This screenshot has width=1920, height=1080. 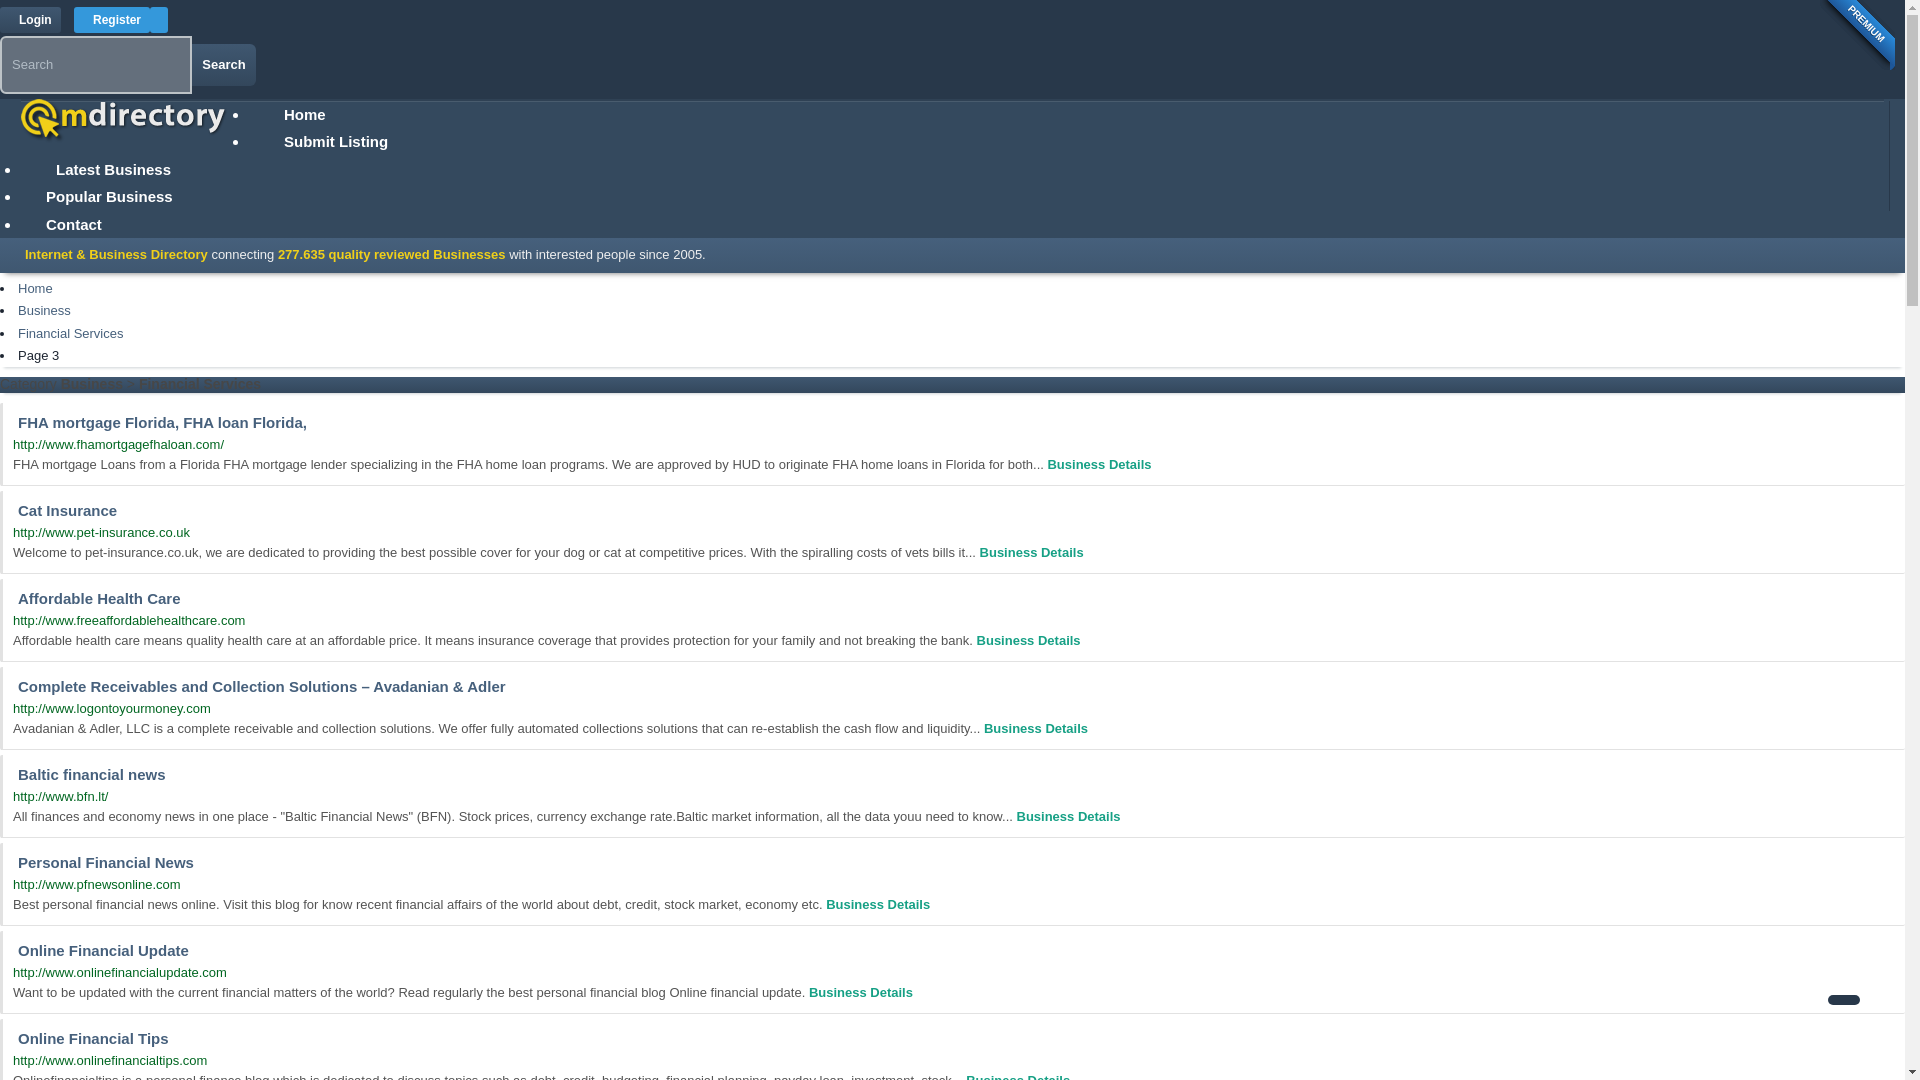 What do you see at coordinates (35, 288) in the screenshot?
I see `Home` at bounding box center [35, 288].